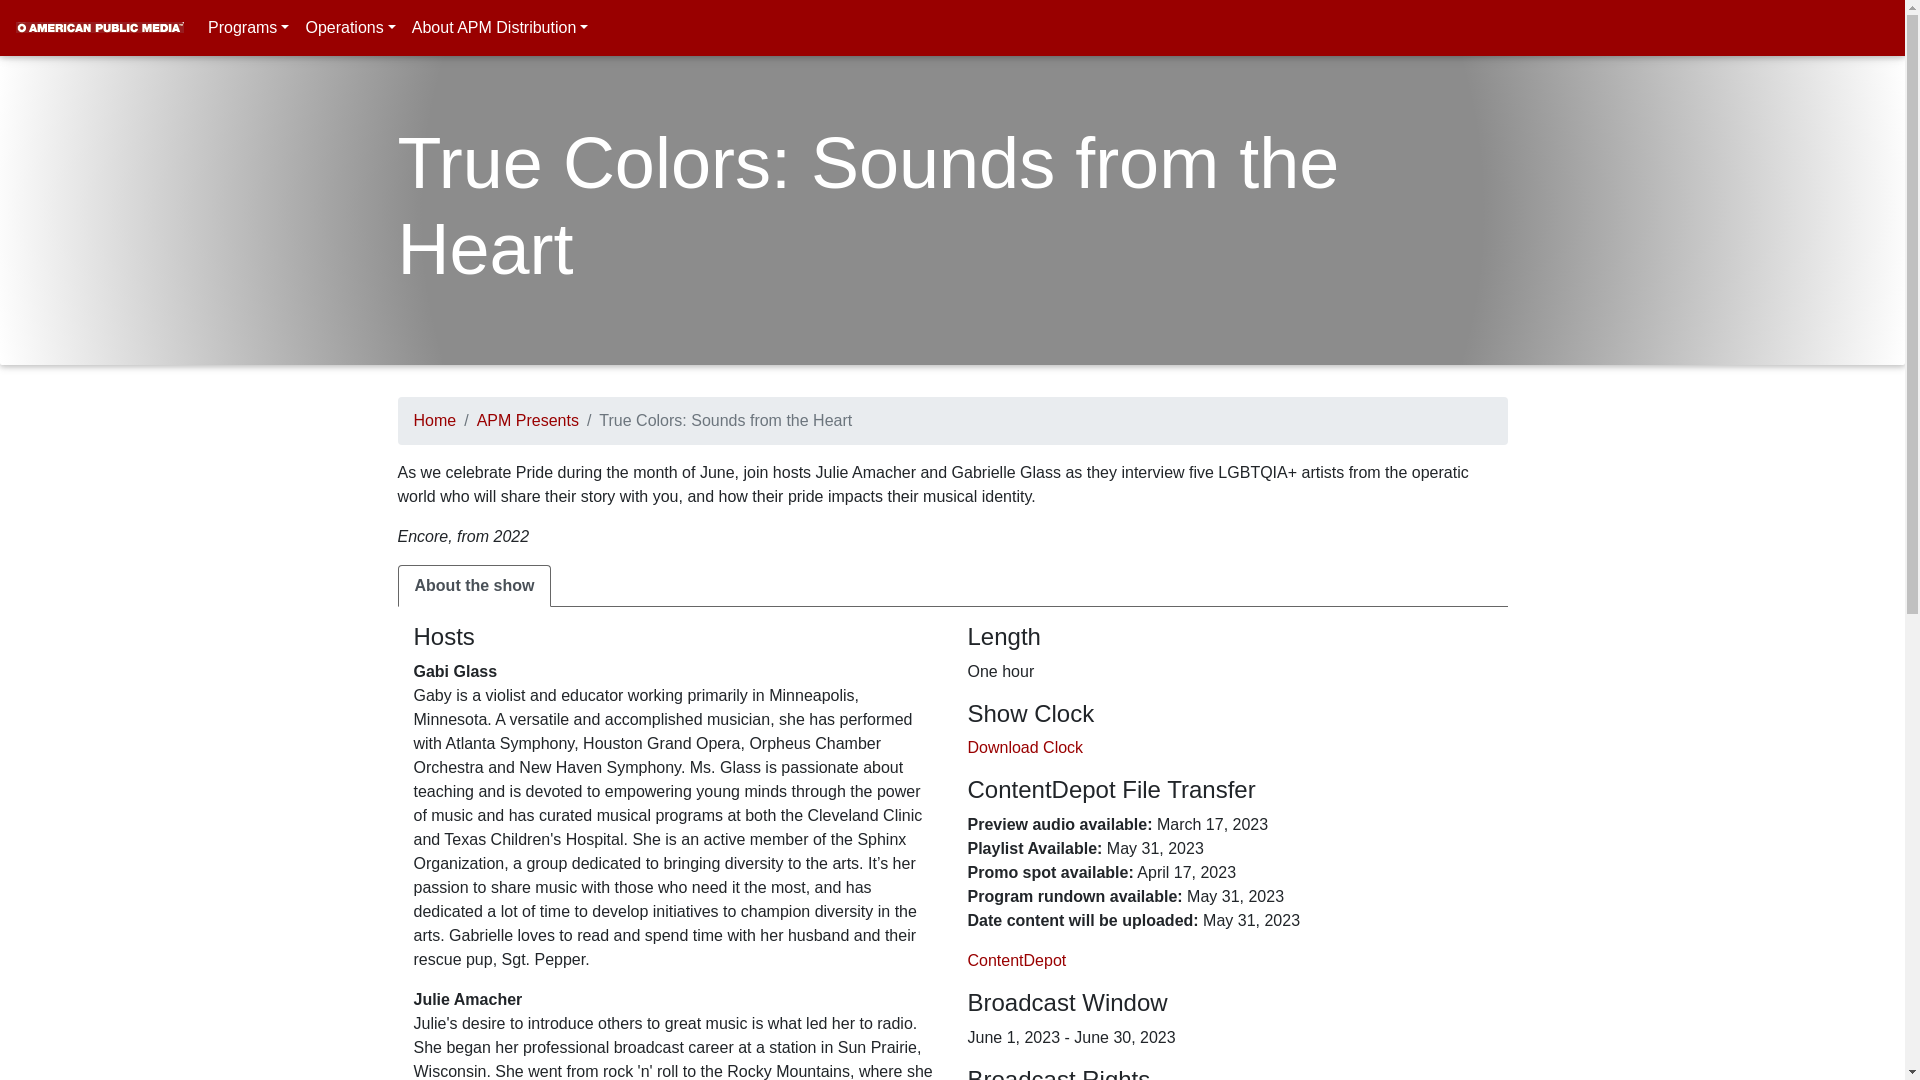  Describe the element at coordinates (500, 27) in the screenshot. I see `About APM Distribution` at that location.